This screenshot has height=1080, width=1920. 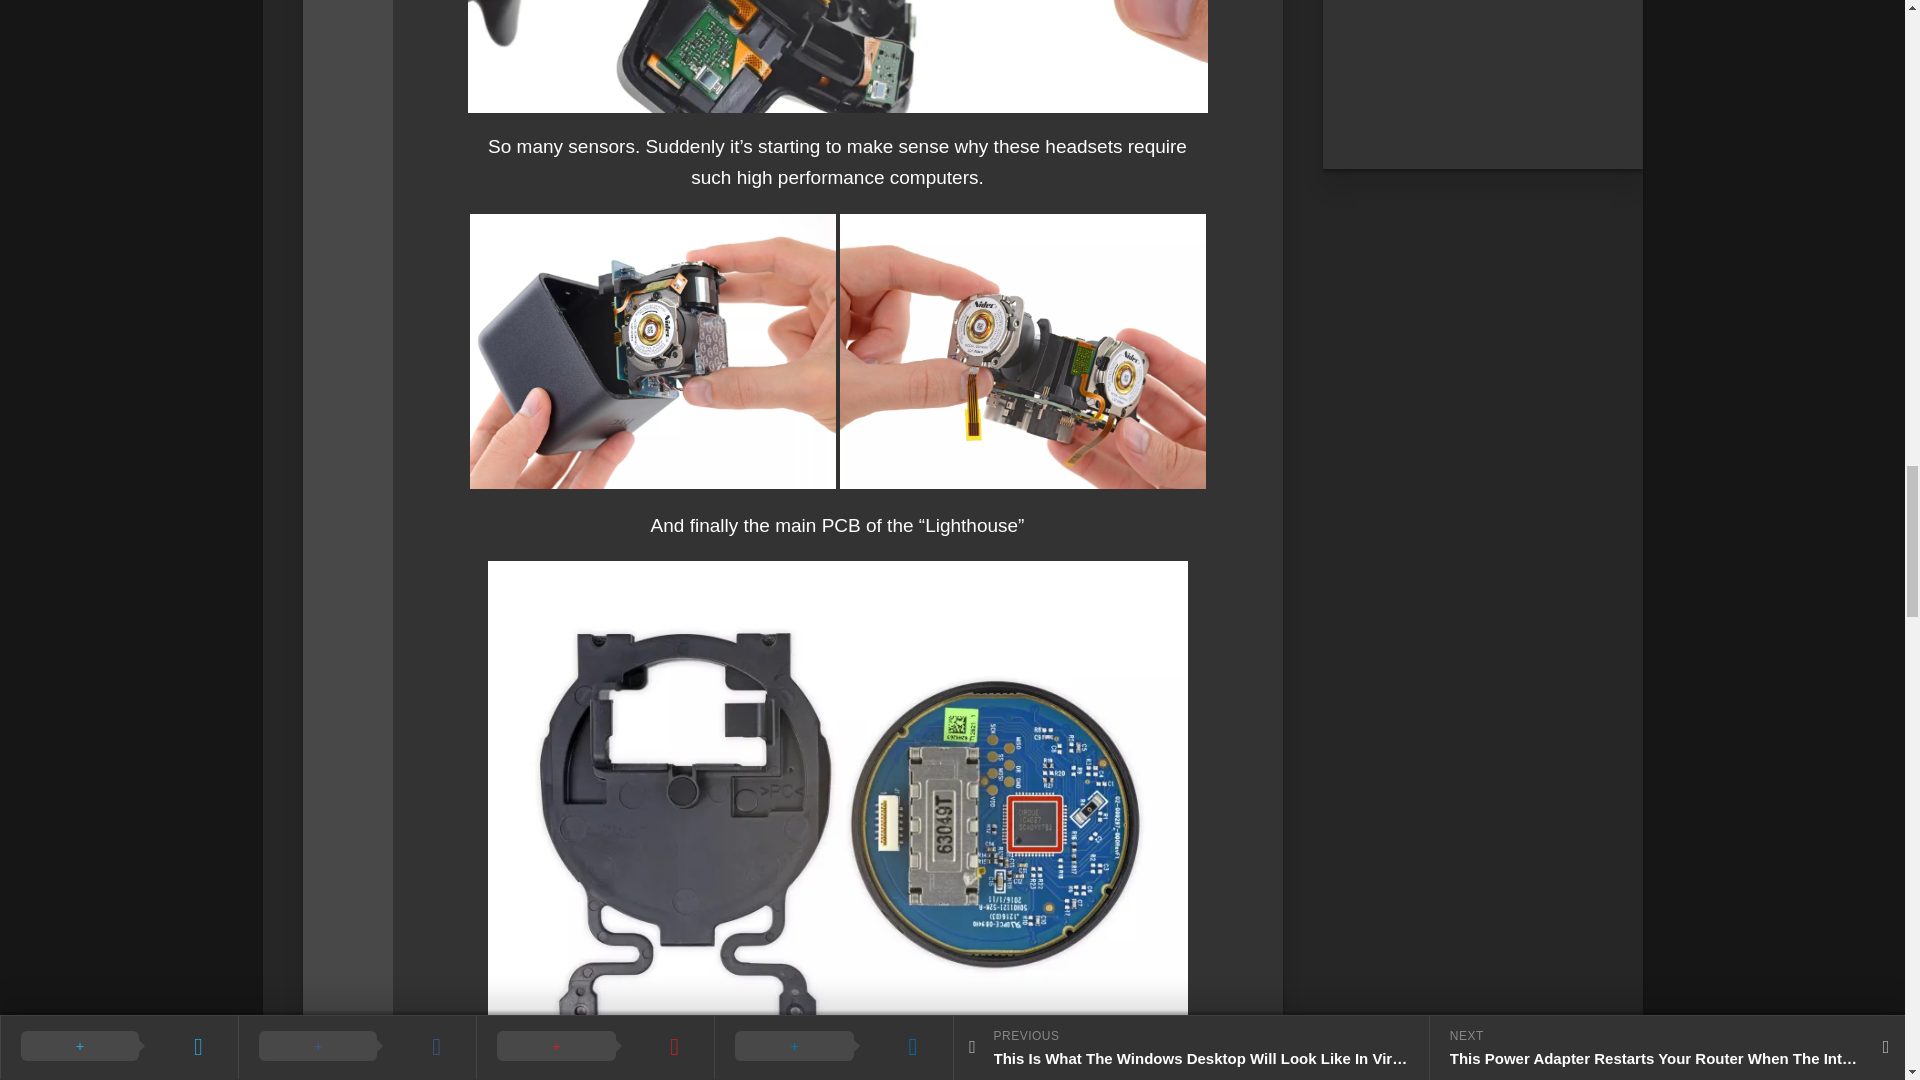 What do you see at coordinates (652, 351) in the screenshot?
I see `EEVWDvkfGnNkIGwQ` at bounding box center [652, 351].